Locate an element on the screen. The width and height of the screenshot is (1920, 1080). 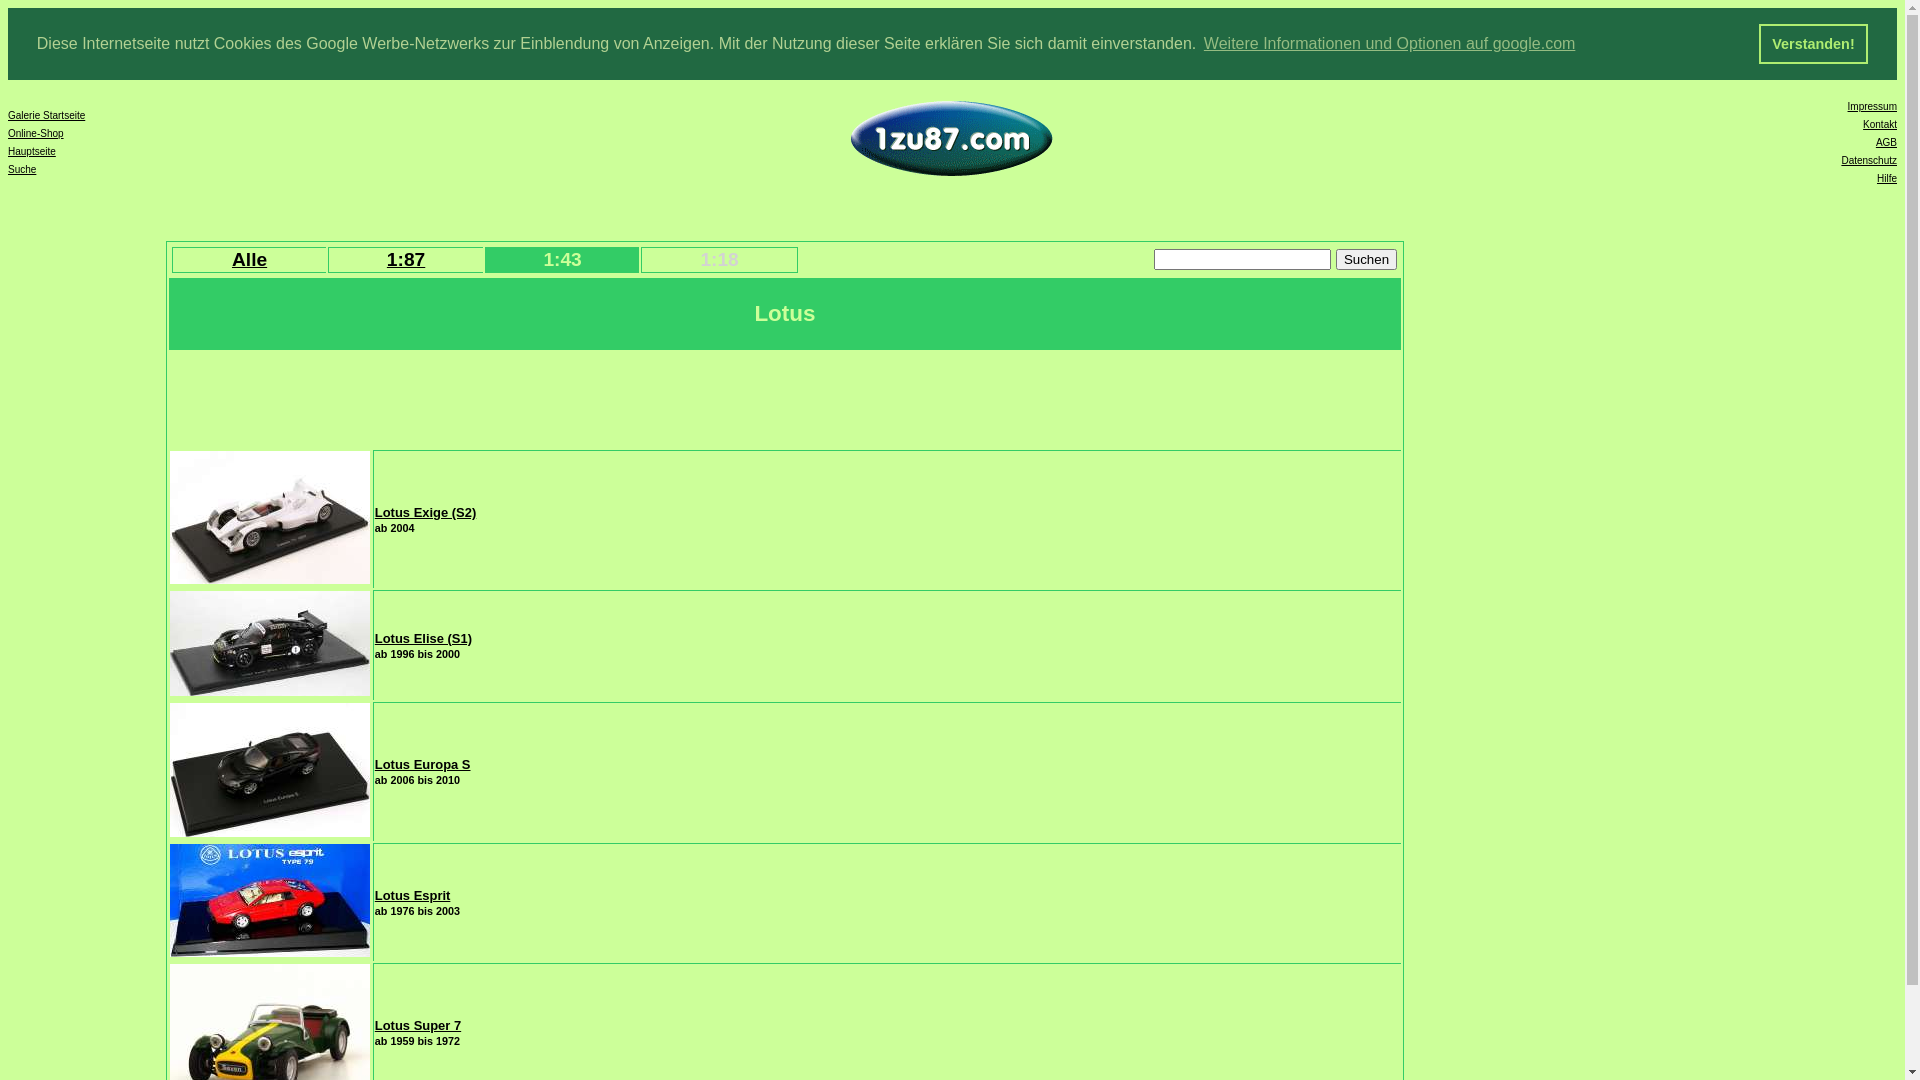
Lotus Esprit is located at coordinates (413, 896).